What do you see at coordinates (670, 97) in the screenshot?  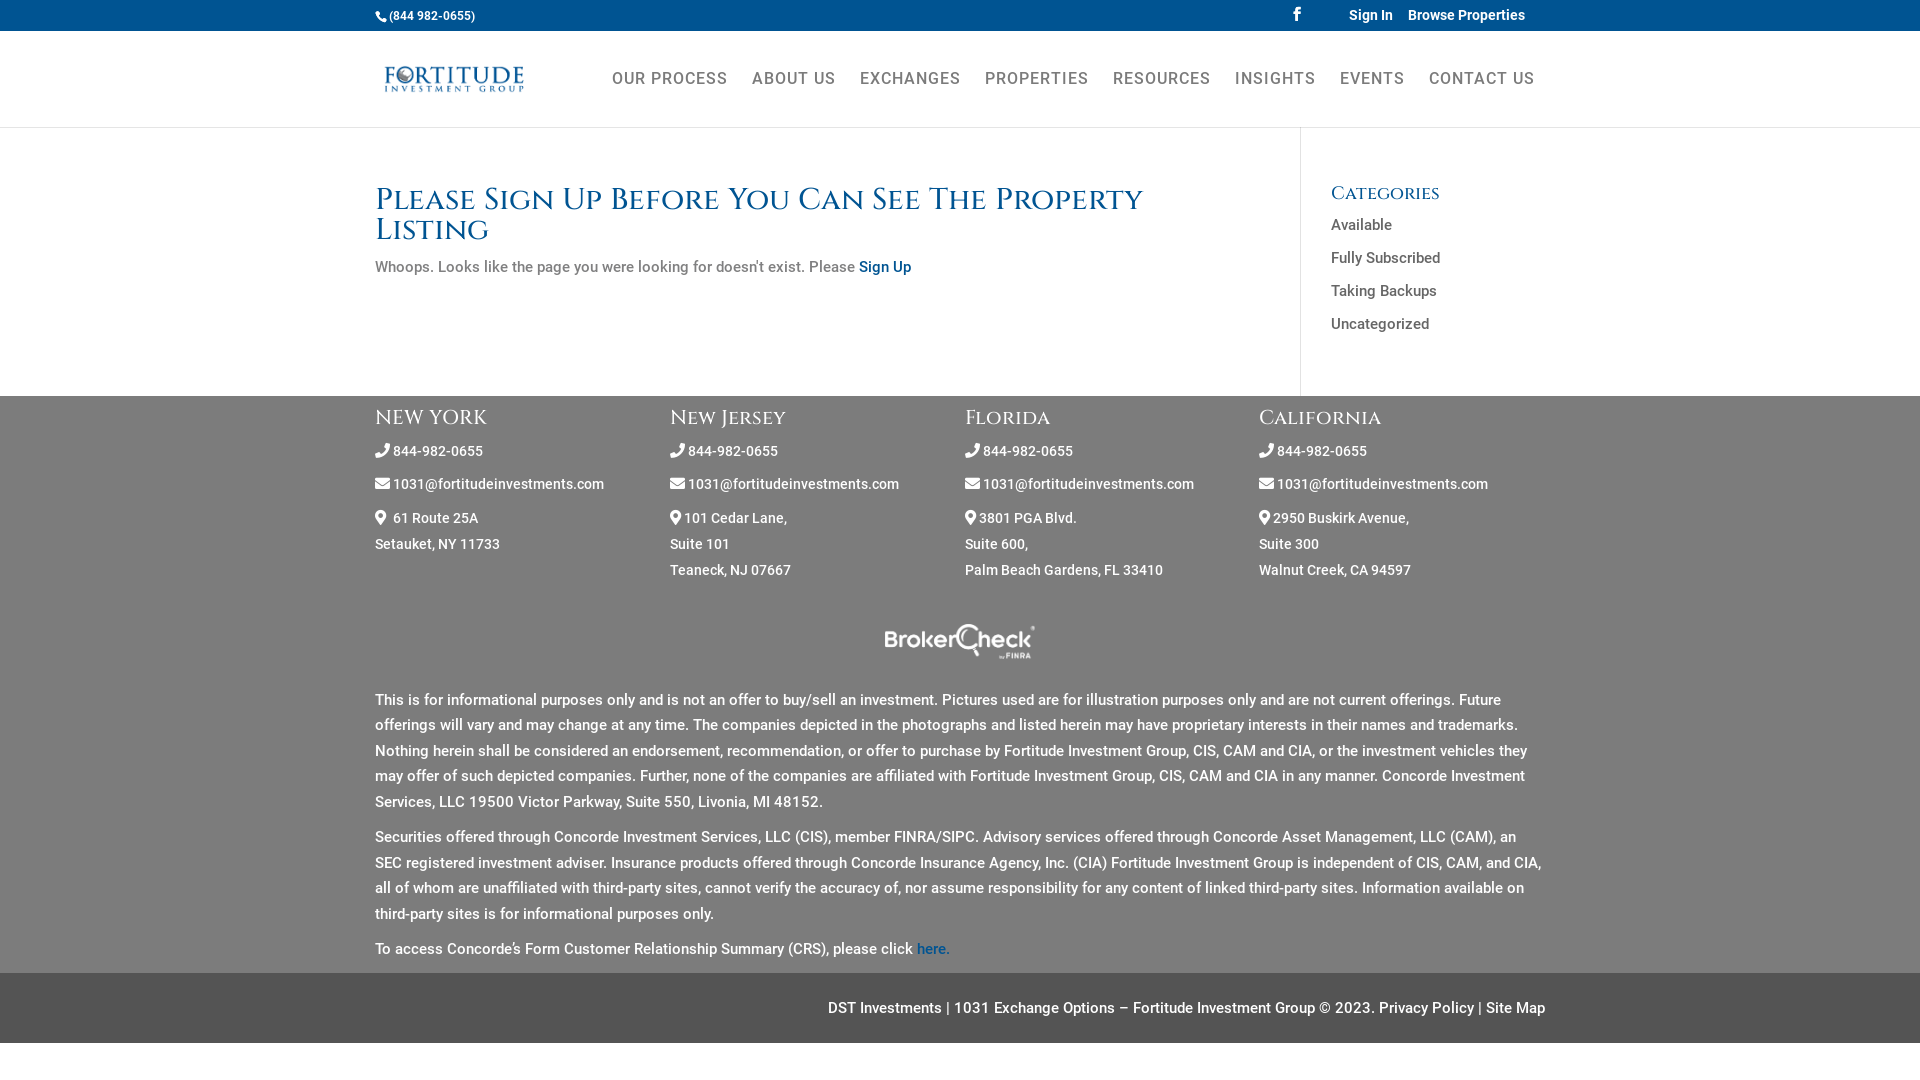 I see `OUR PROCESS` at bounding box center [670, 97].